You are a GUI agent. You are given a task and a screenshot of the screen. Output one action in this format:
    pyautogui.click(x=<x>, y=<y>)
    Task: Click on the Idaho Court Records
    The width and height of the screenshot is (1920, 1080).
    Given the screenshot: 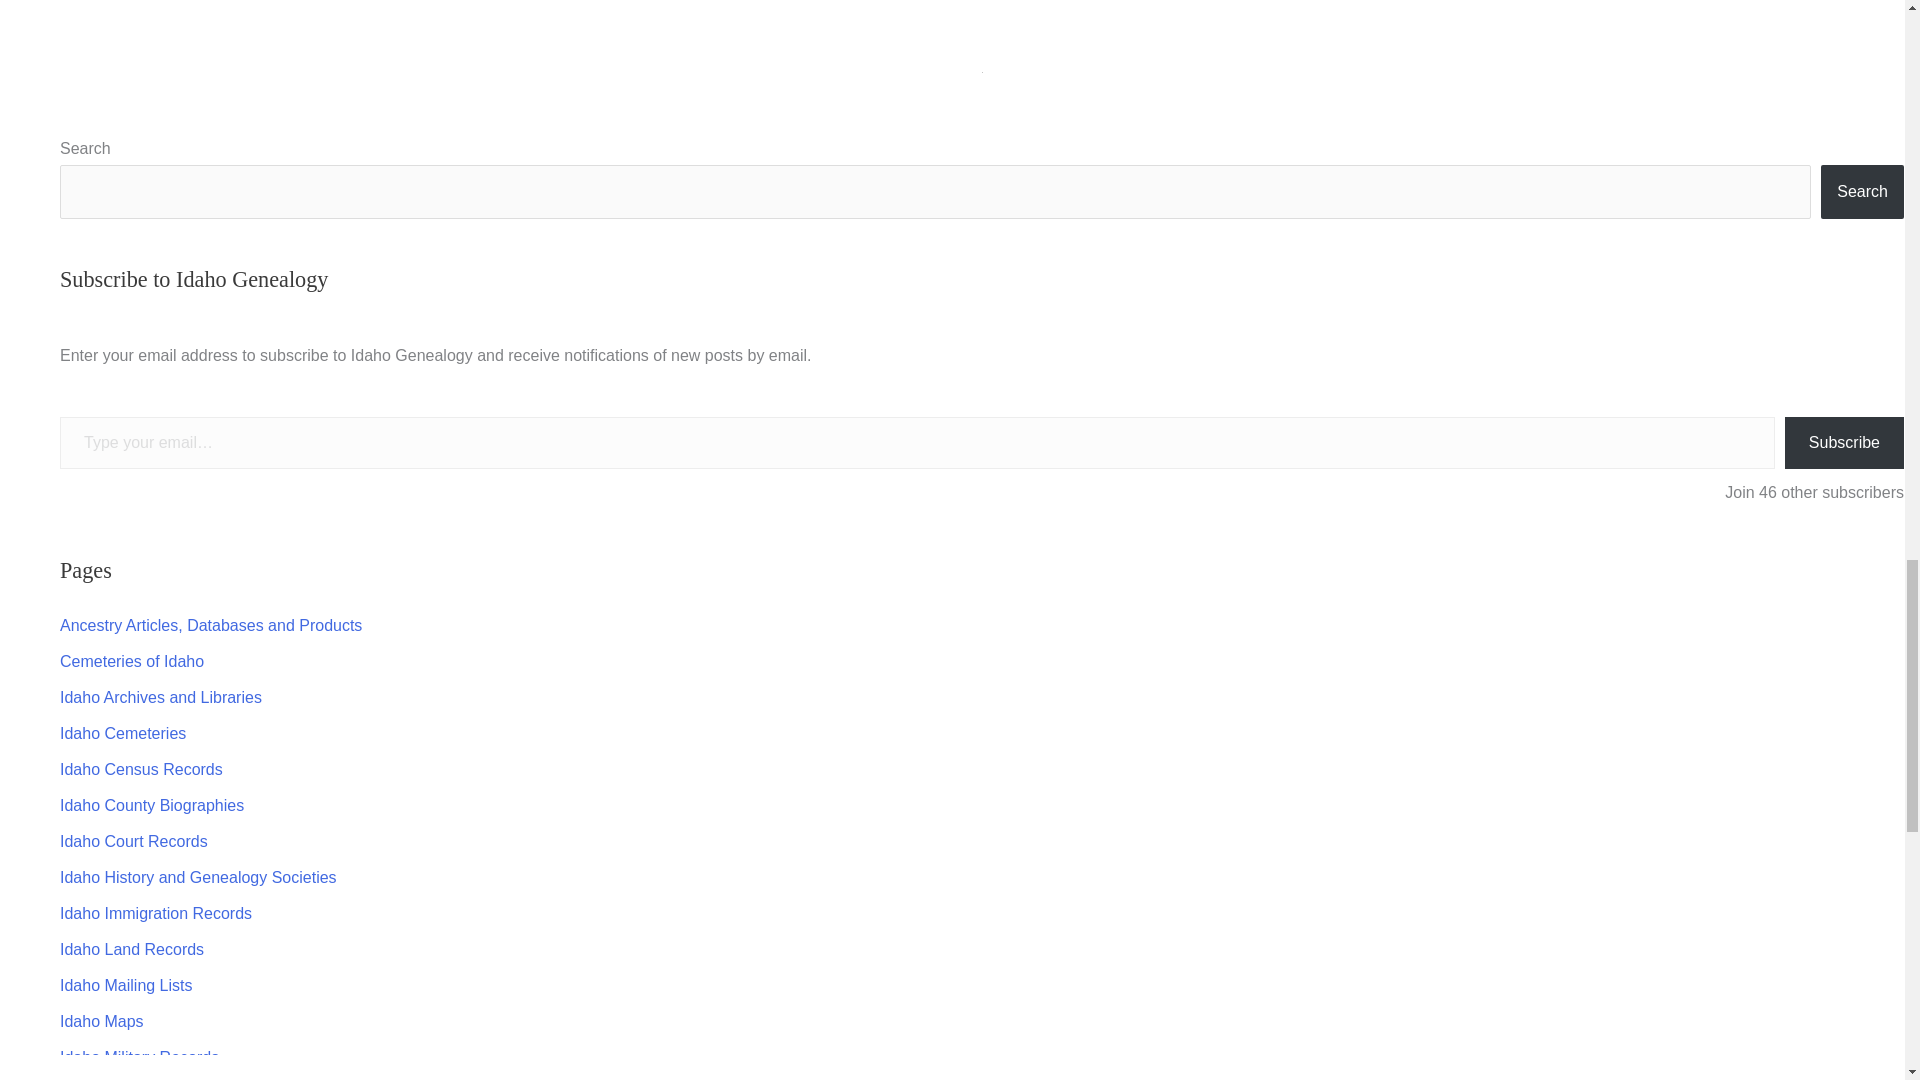 What is the action you would take?
    pyautogui.click(x=133, y=840)
    